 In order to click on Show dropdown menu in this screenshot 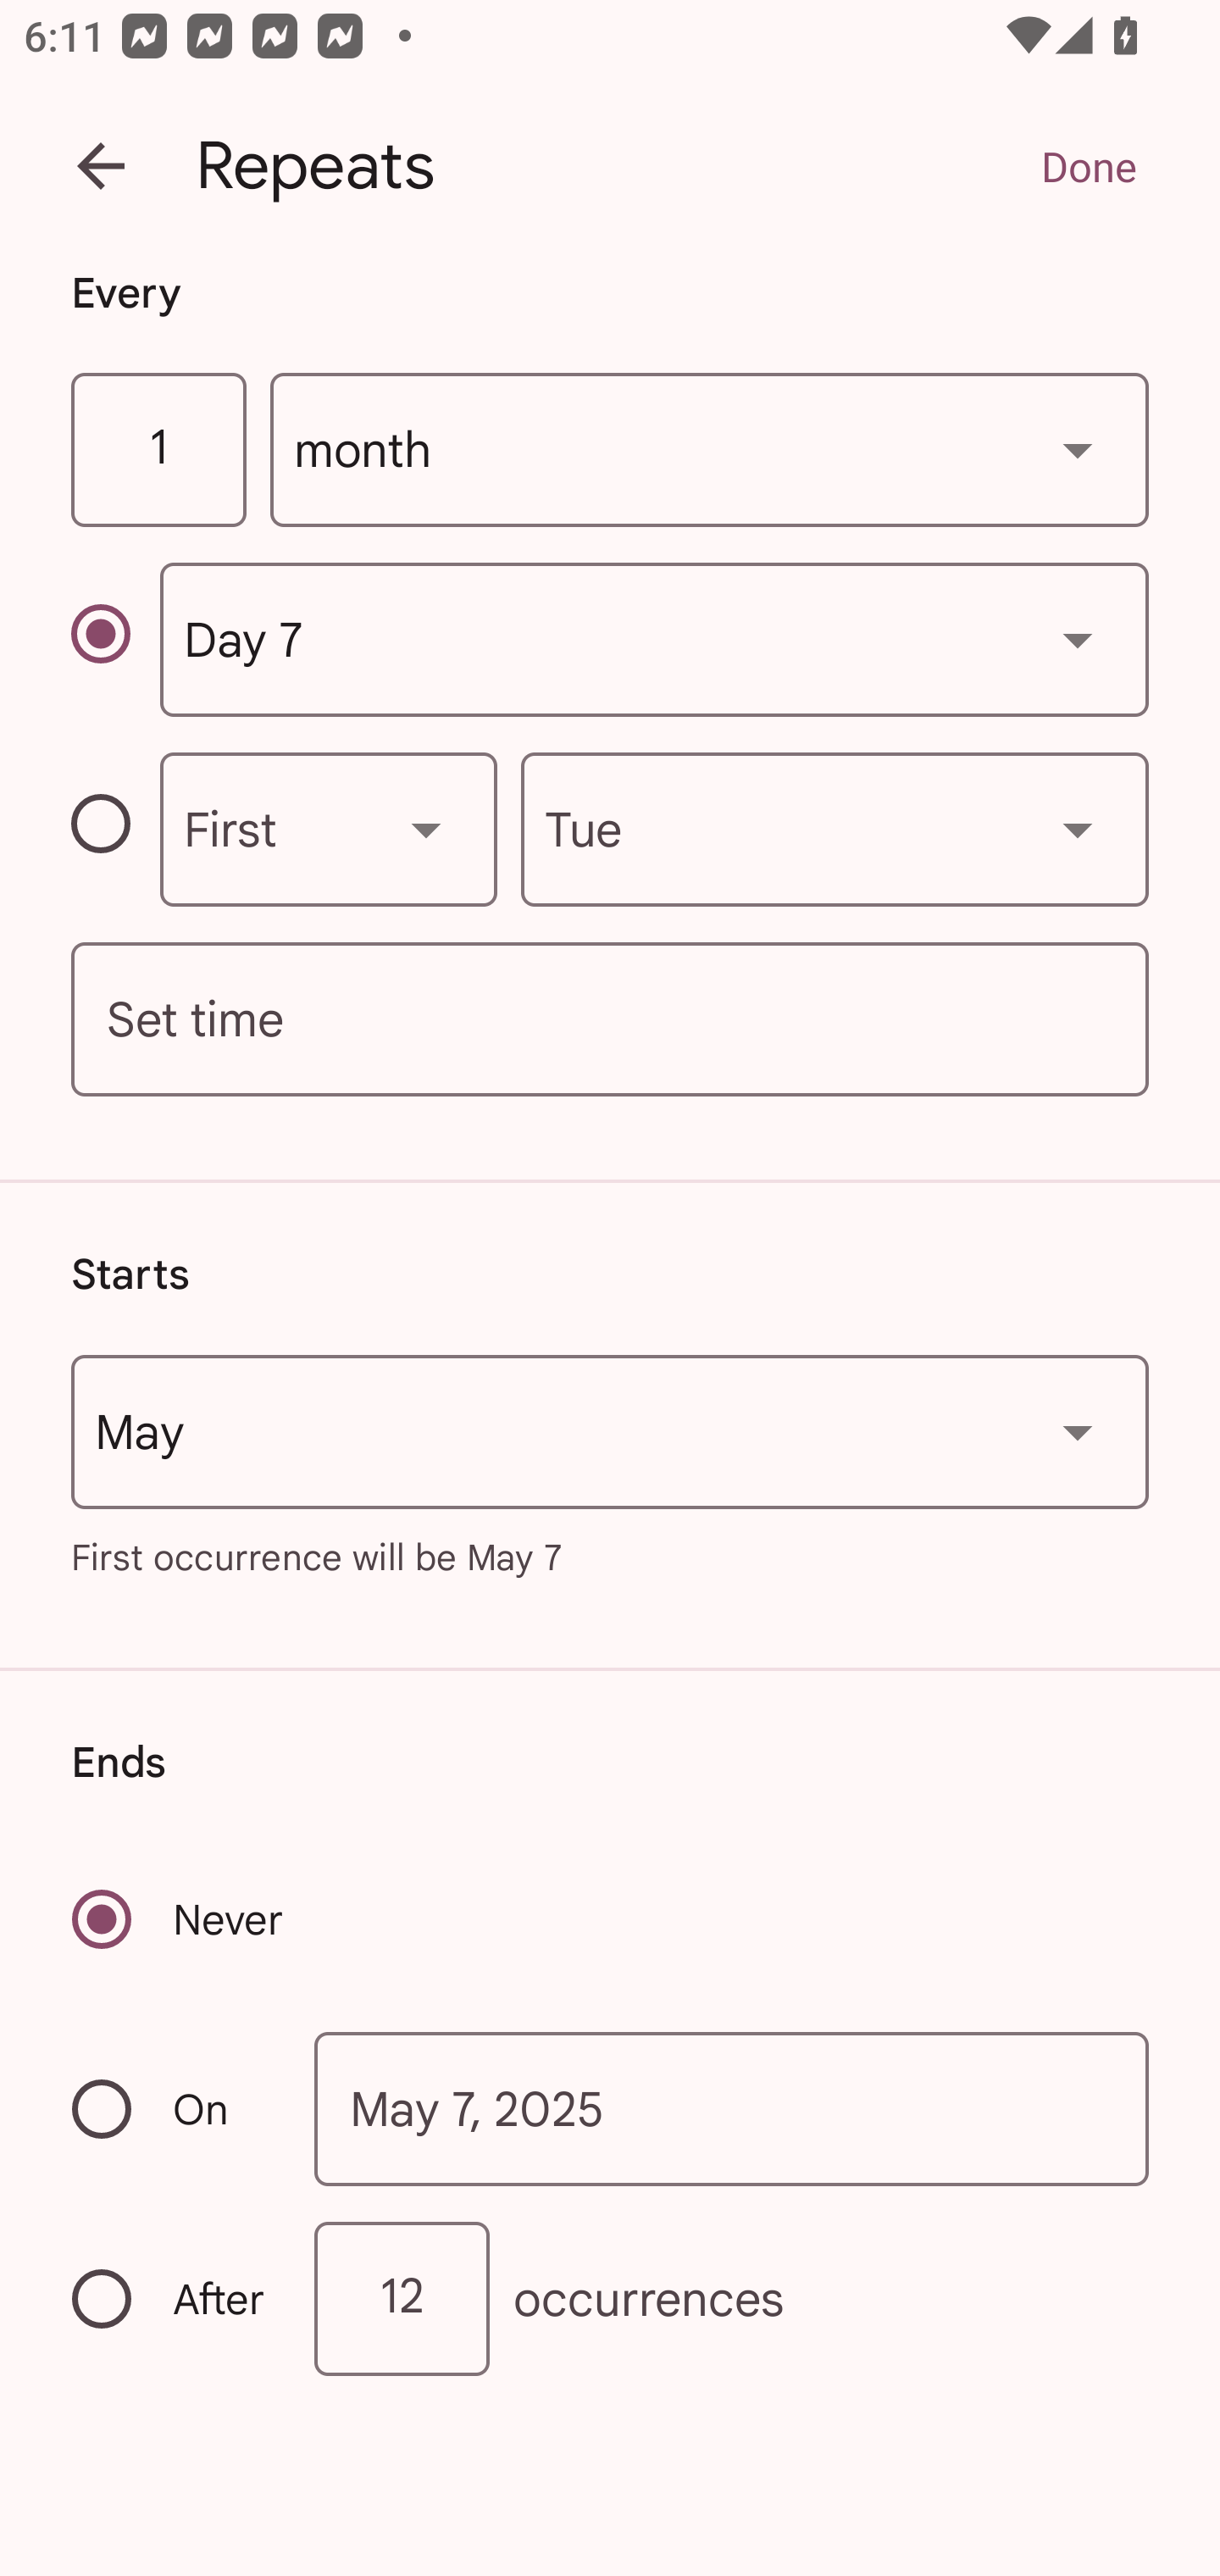, I will do `click(1078, 1432)`.